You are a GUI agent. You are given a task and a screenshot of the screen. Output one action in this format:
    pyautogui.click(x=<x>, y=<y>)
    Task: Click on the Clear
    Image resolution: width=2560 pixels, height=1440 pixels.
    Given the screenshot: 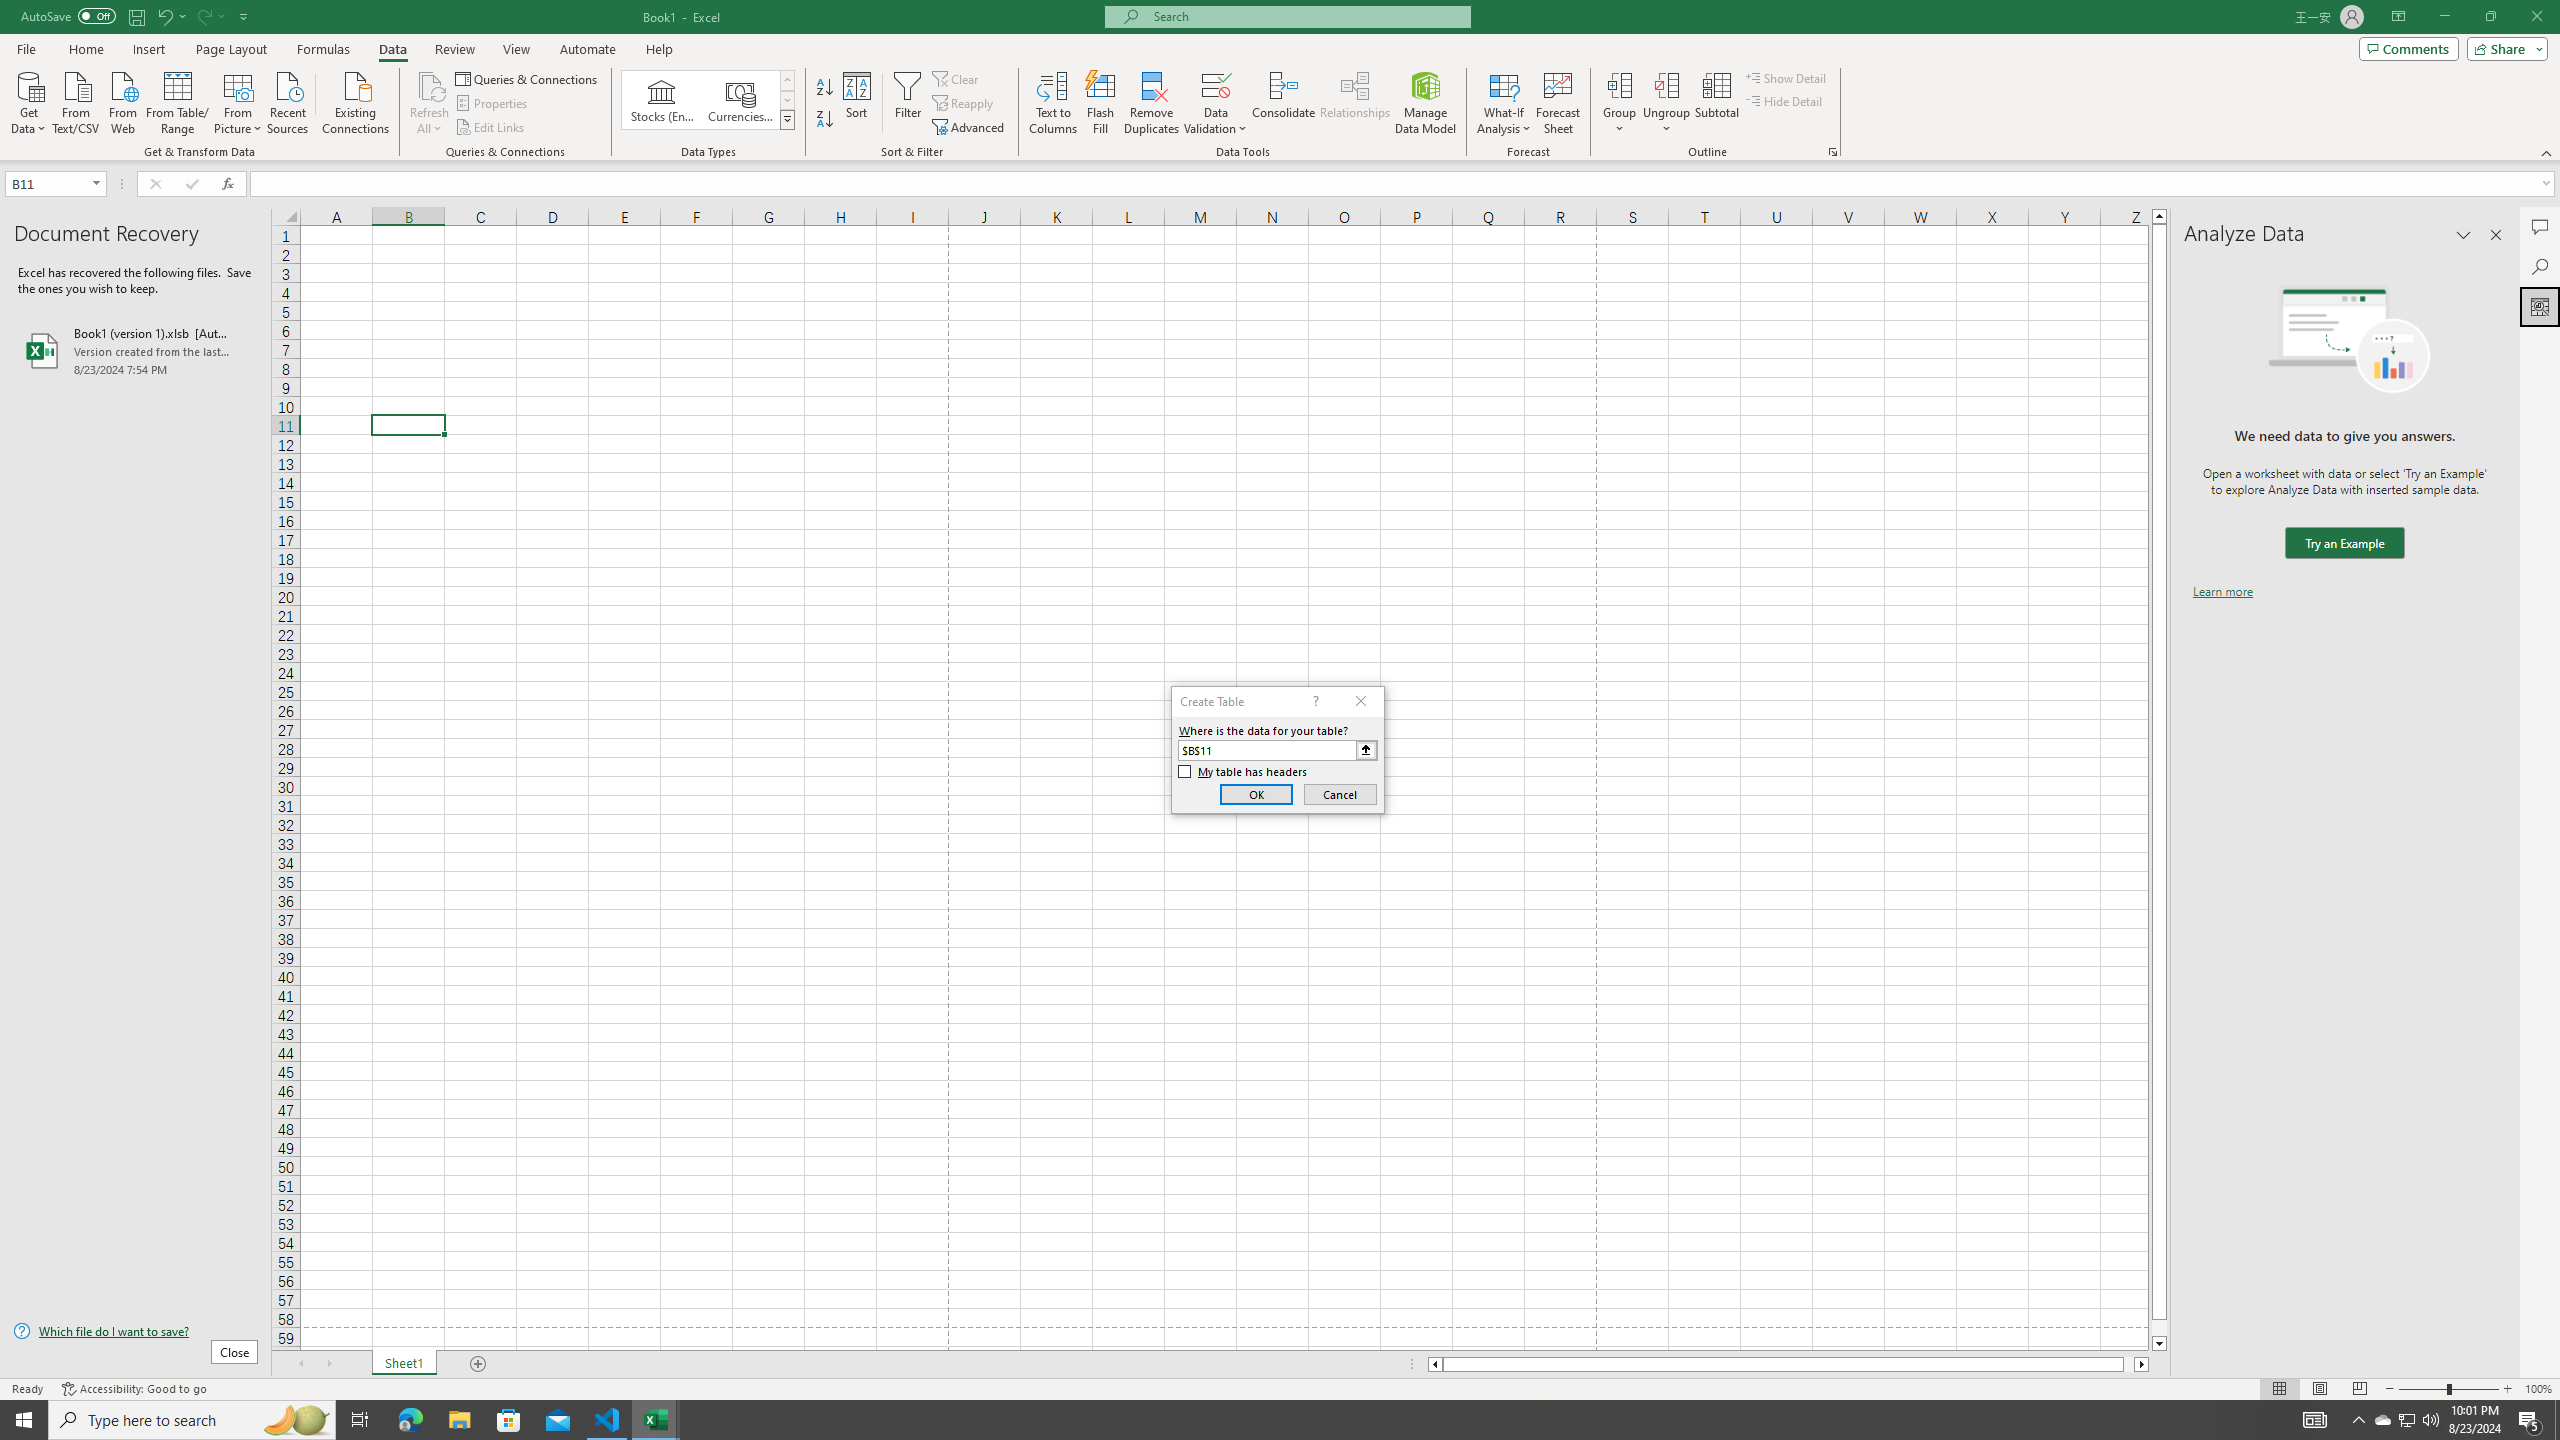 What is the action you would take?
    pyautogui.click(x=957, y=78)
    